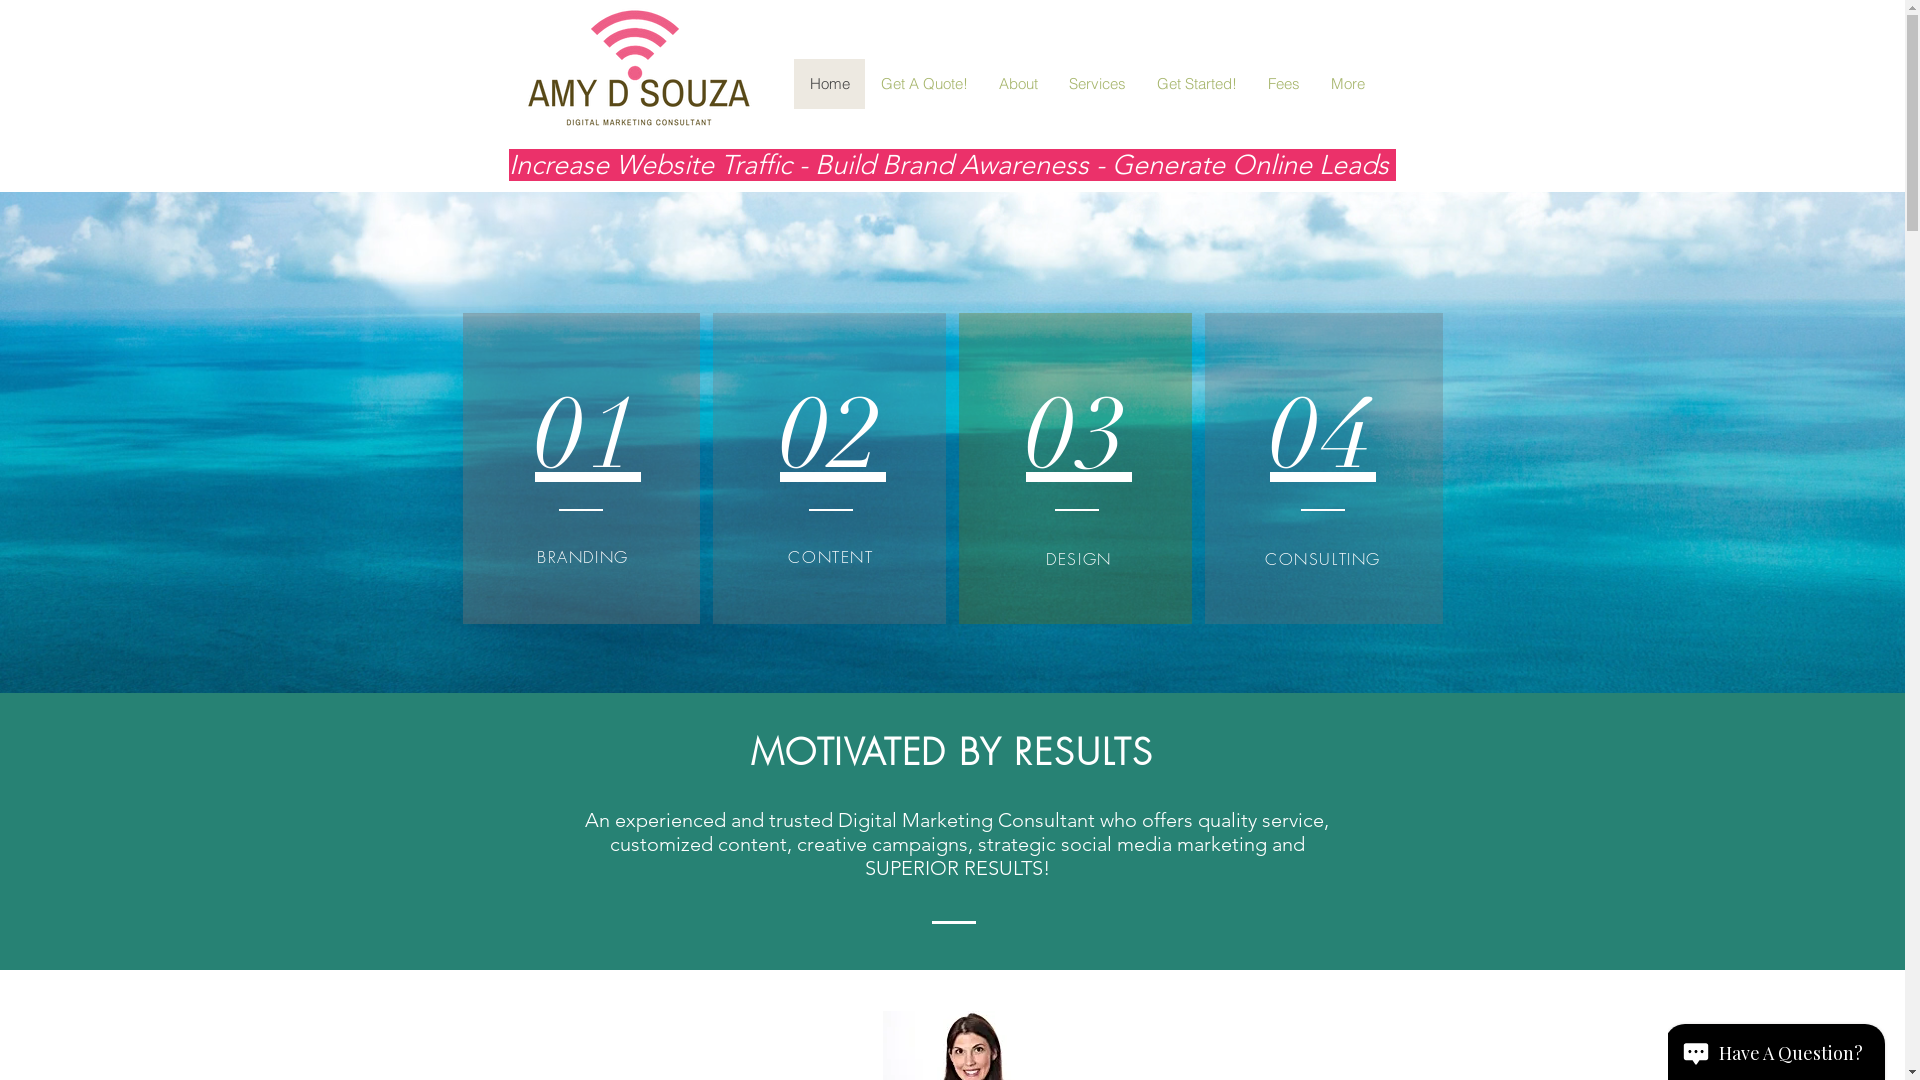 The width and height of the screenshot is (1920, 1080). I want to click on Fees, so click(1284, 84).